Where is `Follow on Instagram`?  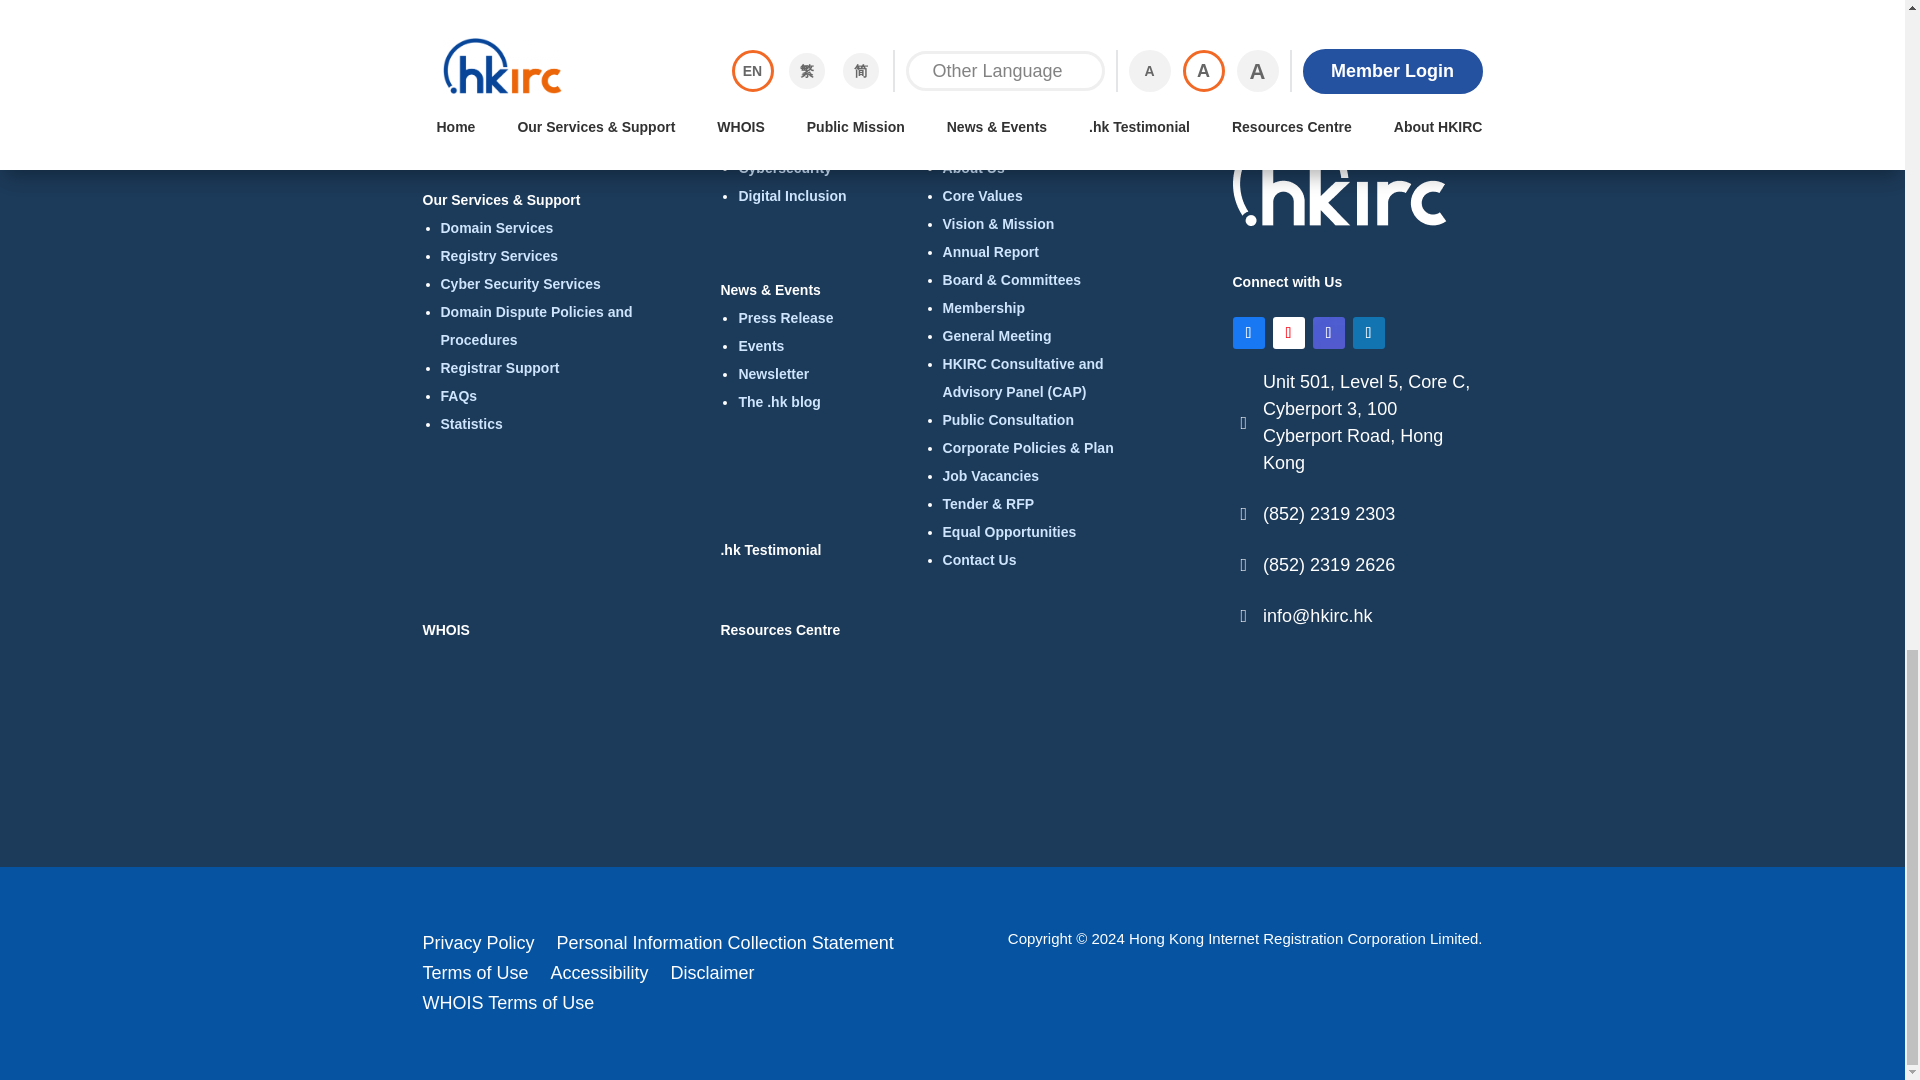
Follow on Instagram is located at coordinates (1328, 332).